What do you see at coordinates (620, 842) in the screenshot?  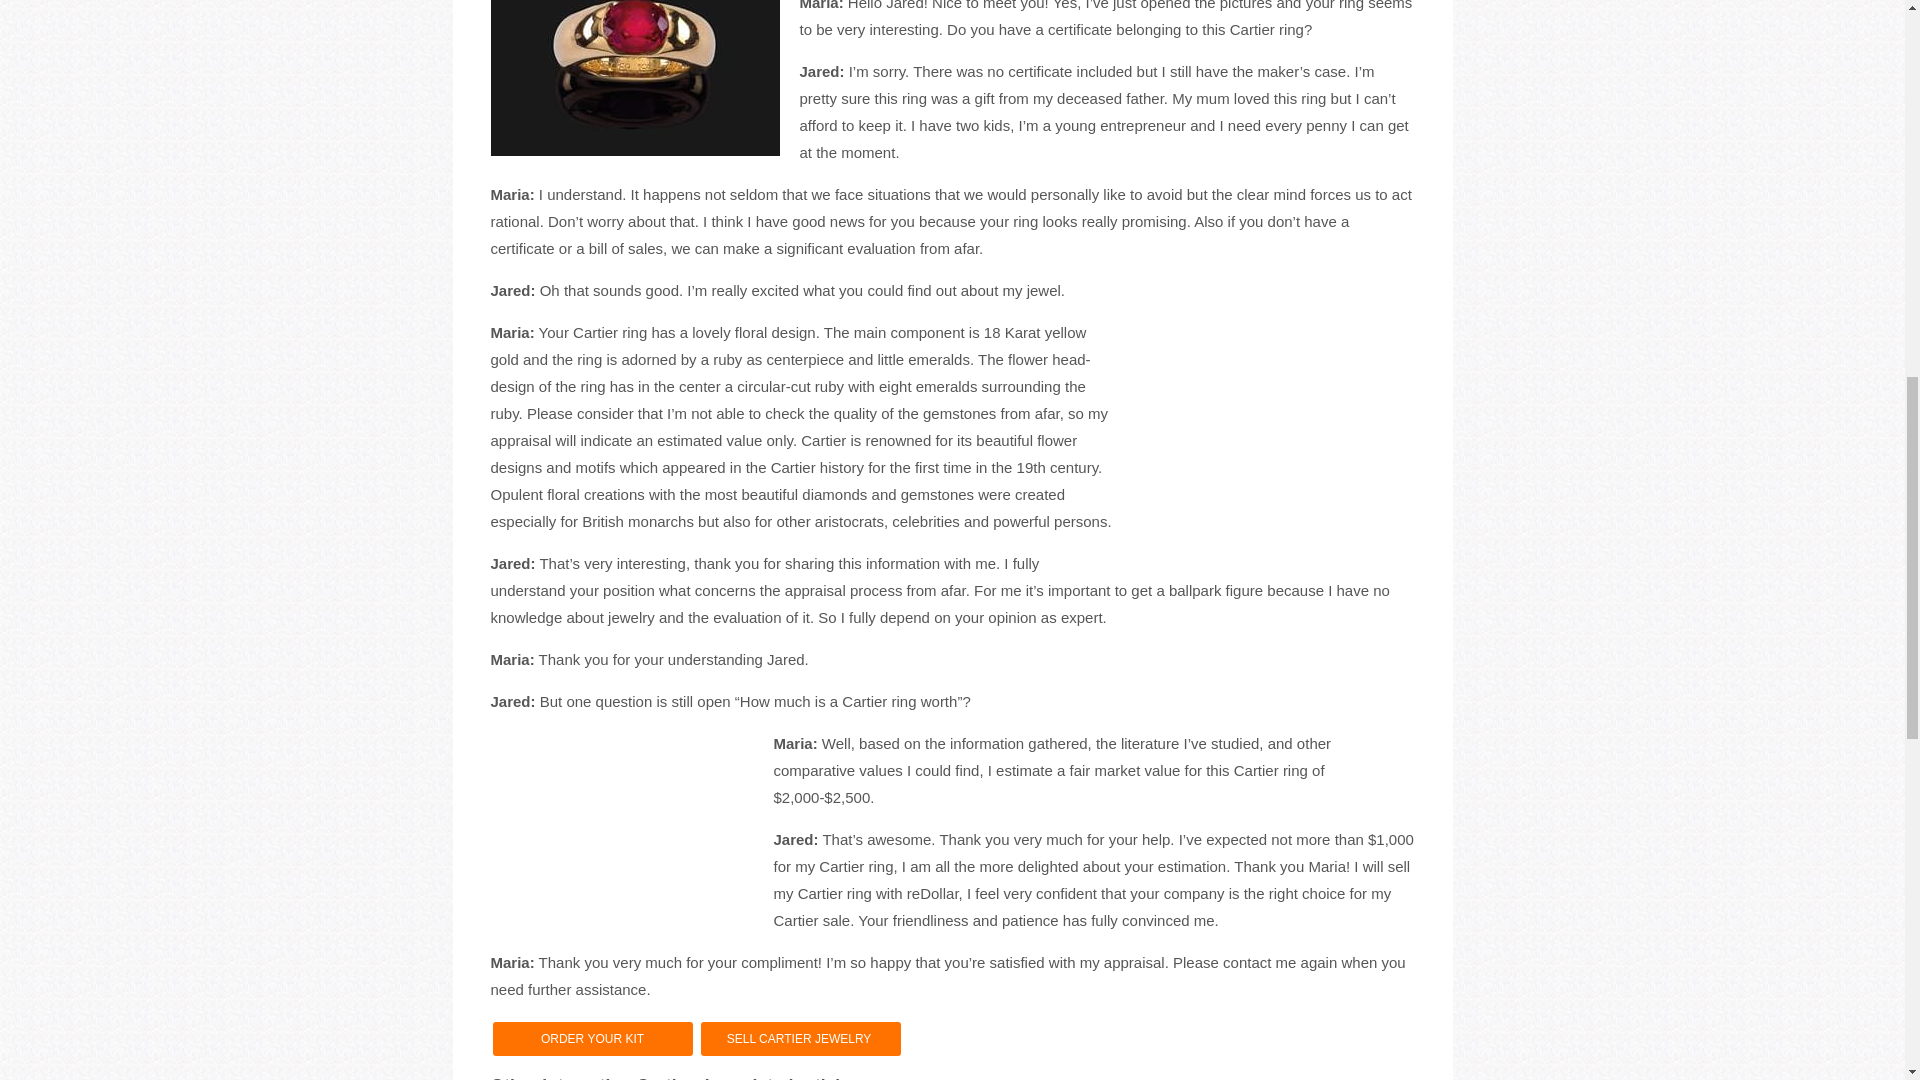 I see `Cartier Trinity ring with diamonds, rubies, and sapphires` at bounding box center [620, 842].